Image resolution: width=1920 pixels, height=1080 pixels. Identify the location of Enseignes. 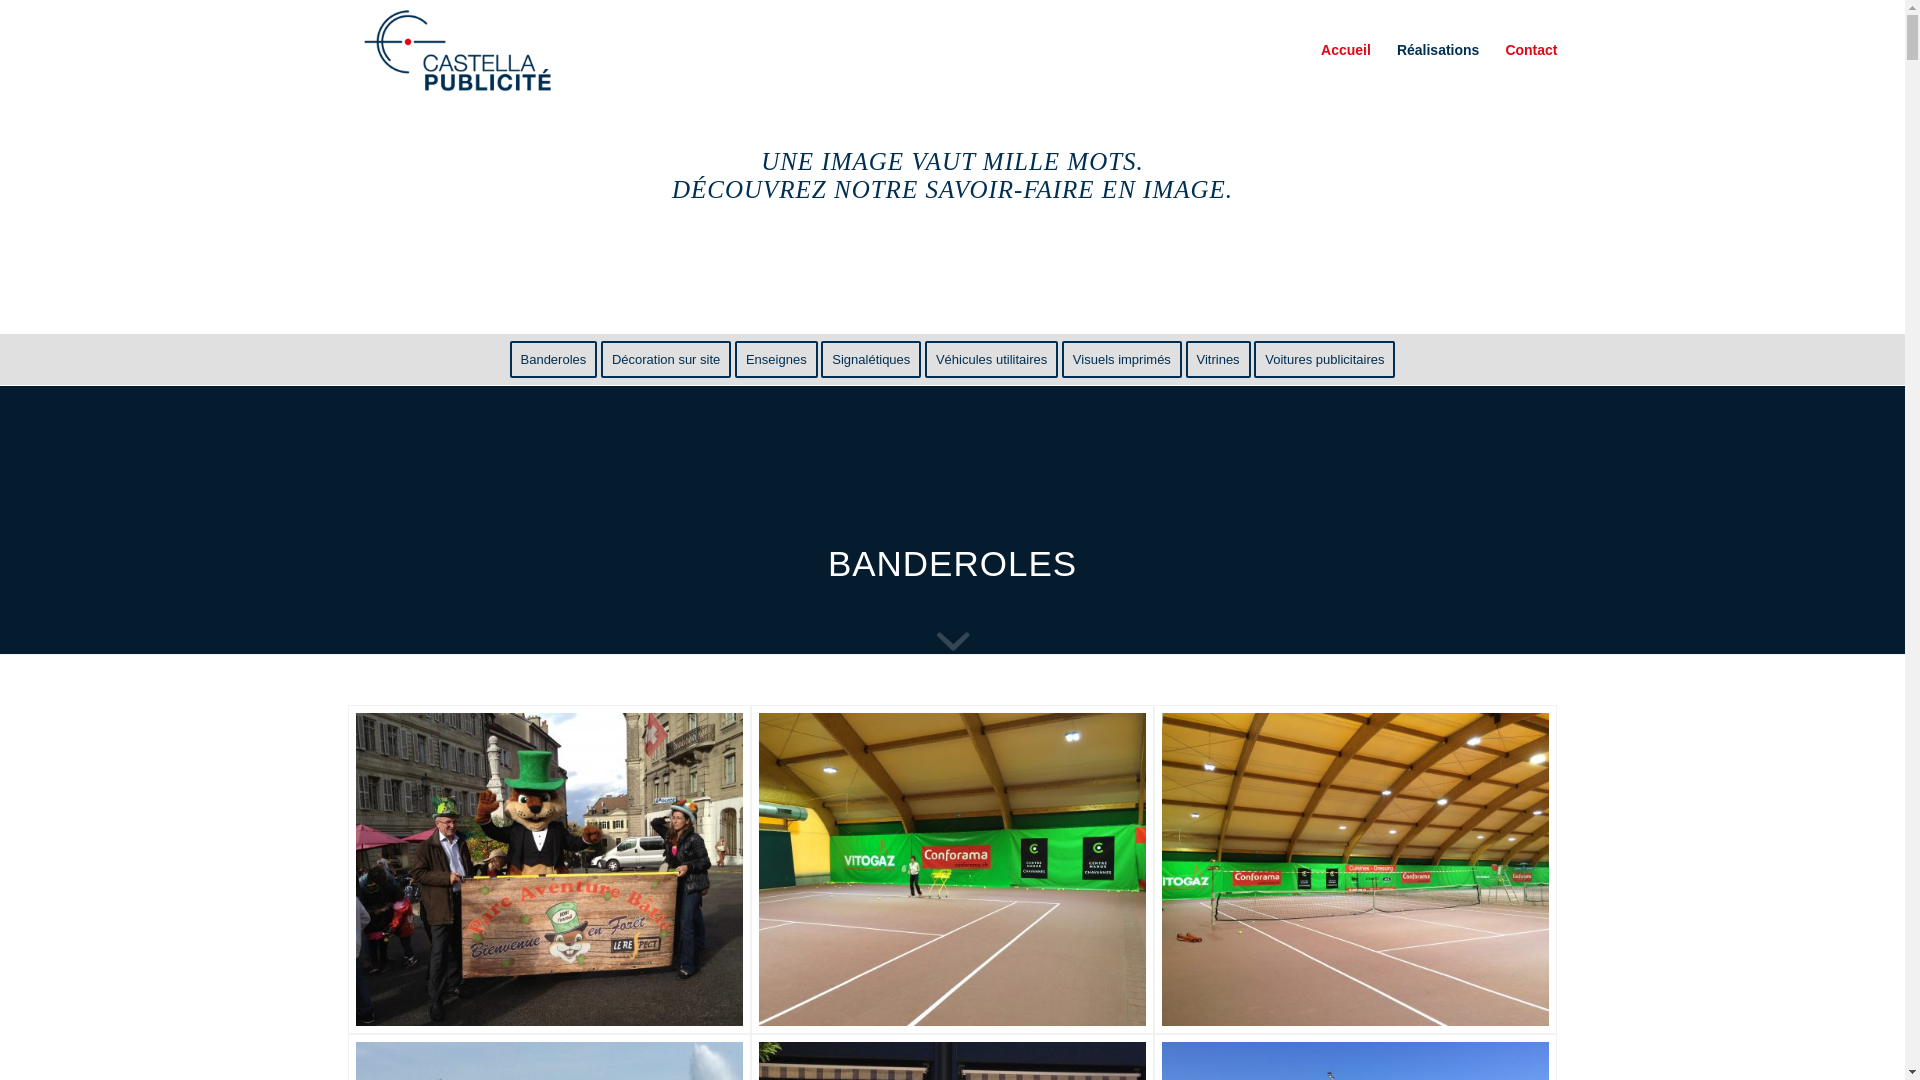
(776, 360).